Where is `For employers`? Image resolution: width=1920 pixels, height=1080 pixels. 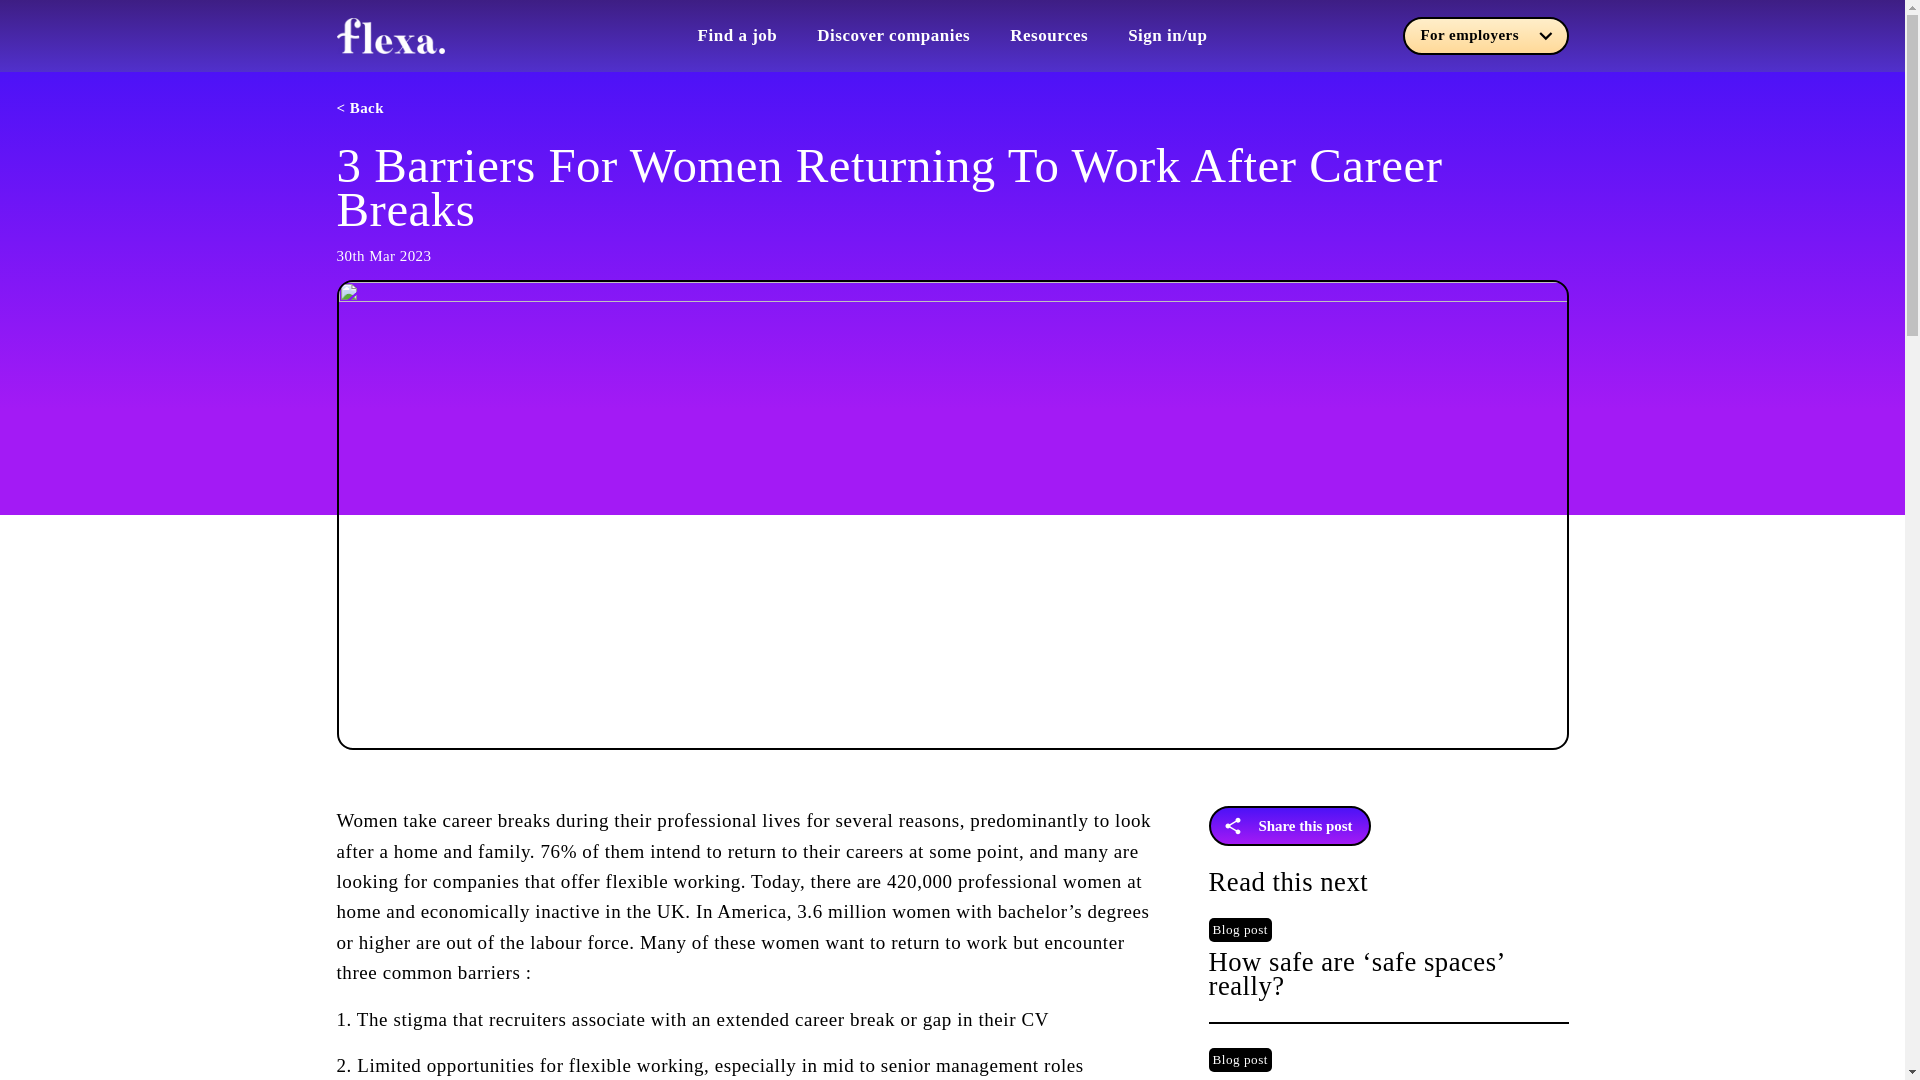
For employers is located at coordinates (1484, 36).